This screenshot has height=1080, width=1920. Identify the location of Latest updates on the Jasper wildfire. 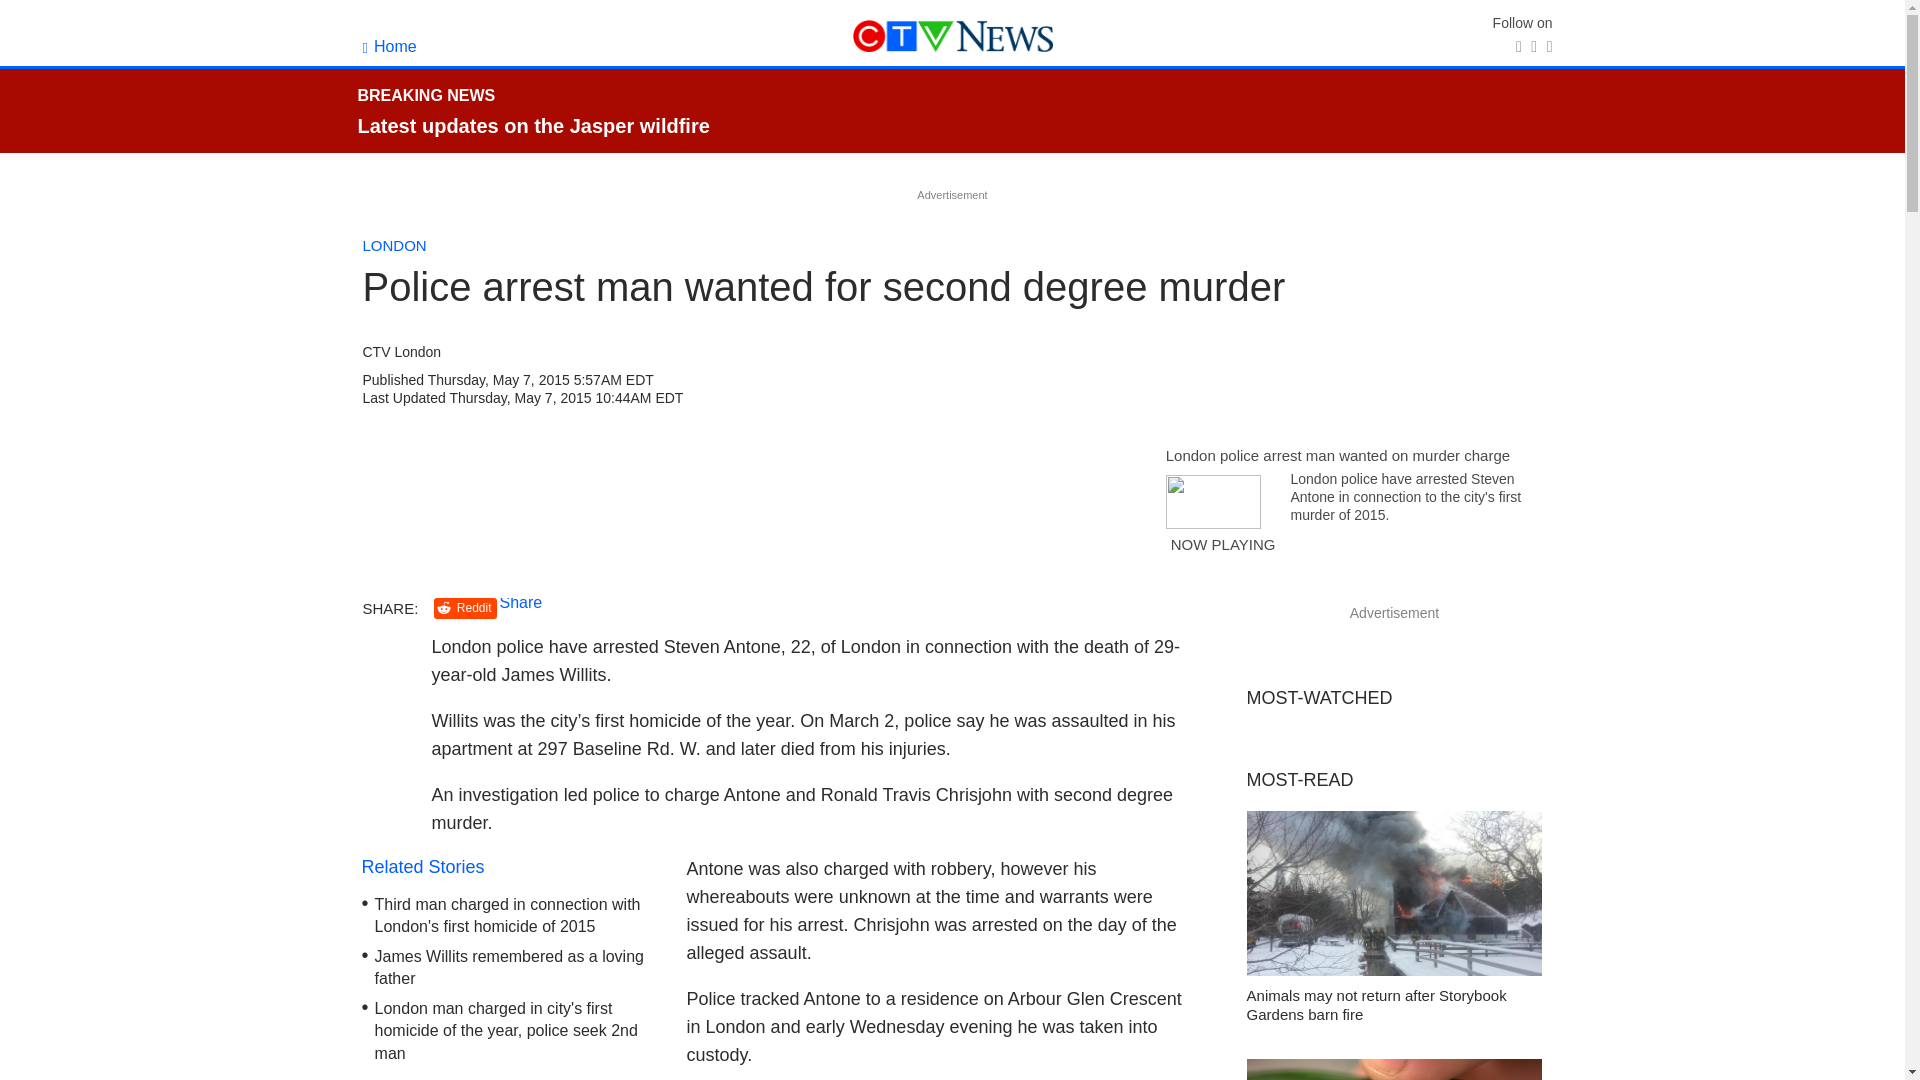
(534, 126).